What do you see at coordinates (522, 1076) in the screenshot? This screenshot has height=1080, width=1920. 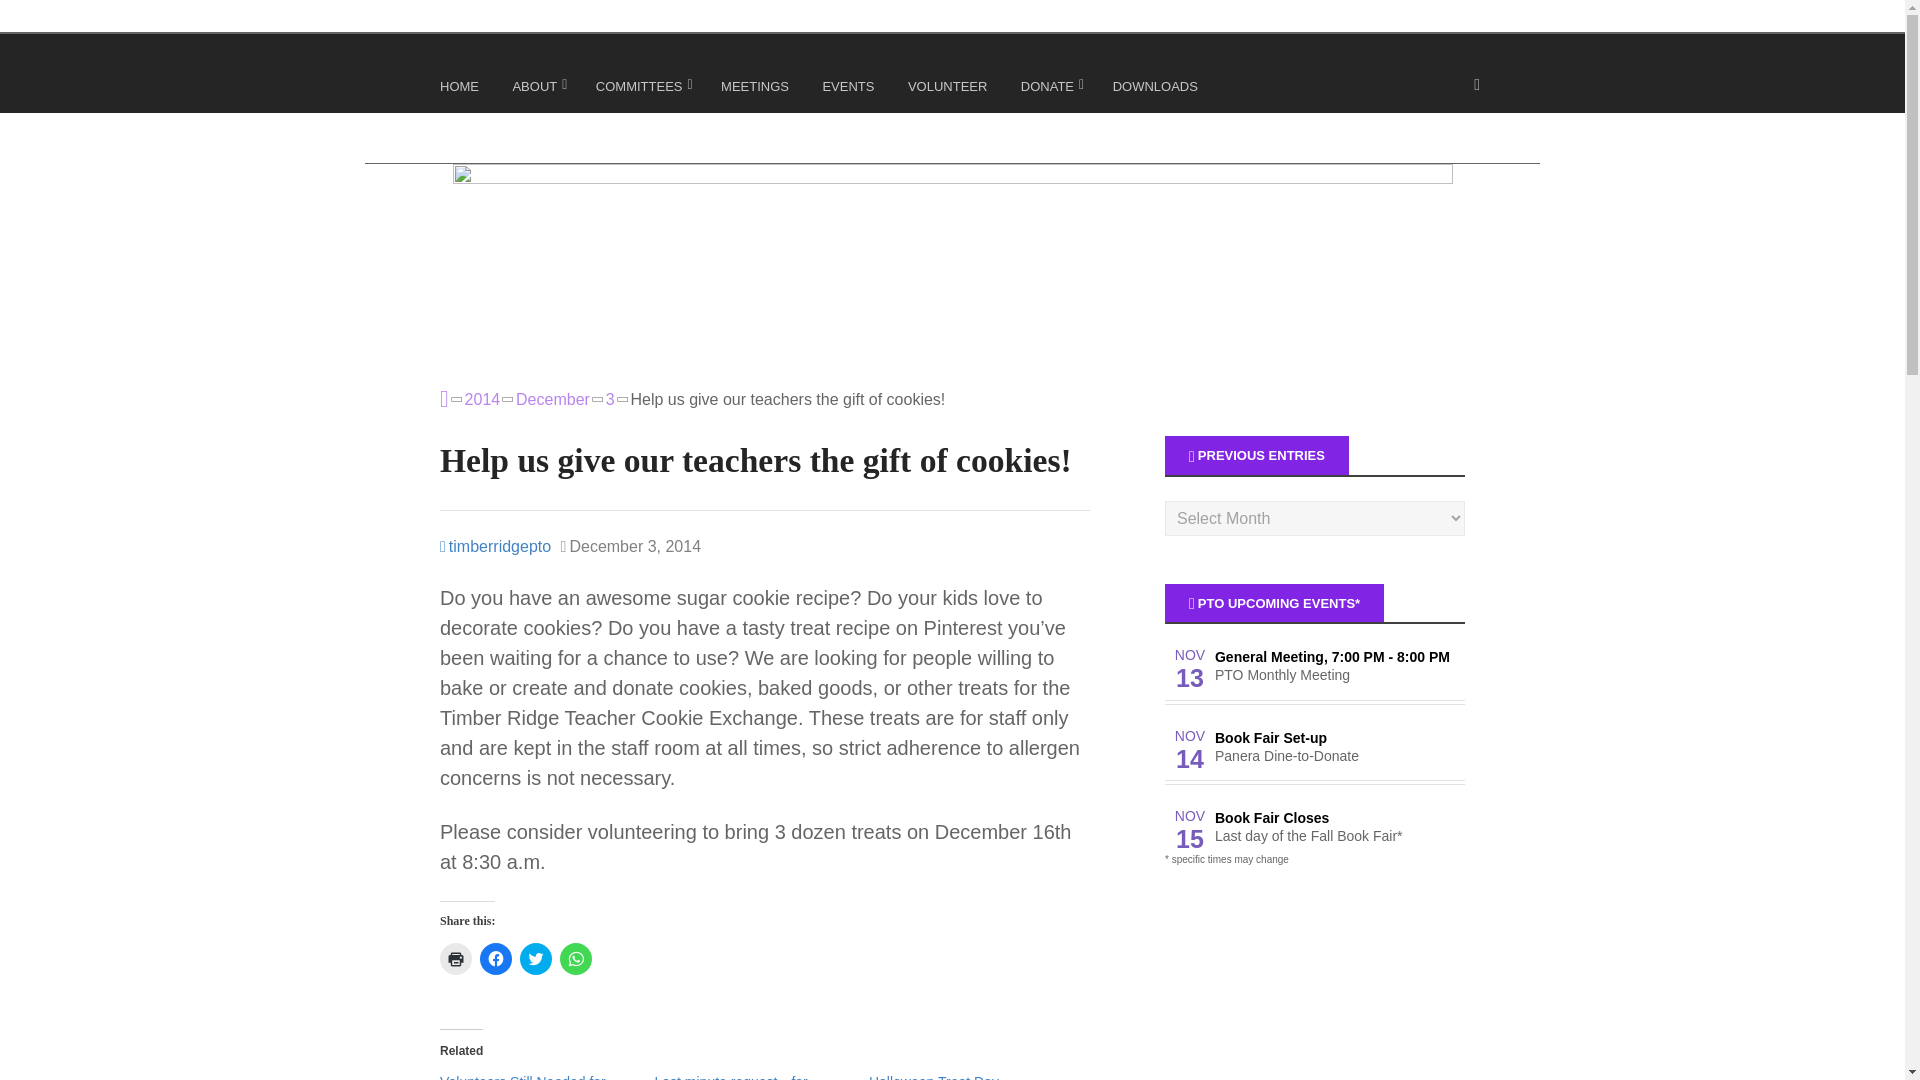 I see `Volunteers Still Needed for Cookie Exchange` at bounding box center [522, 1076].